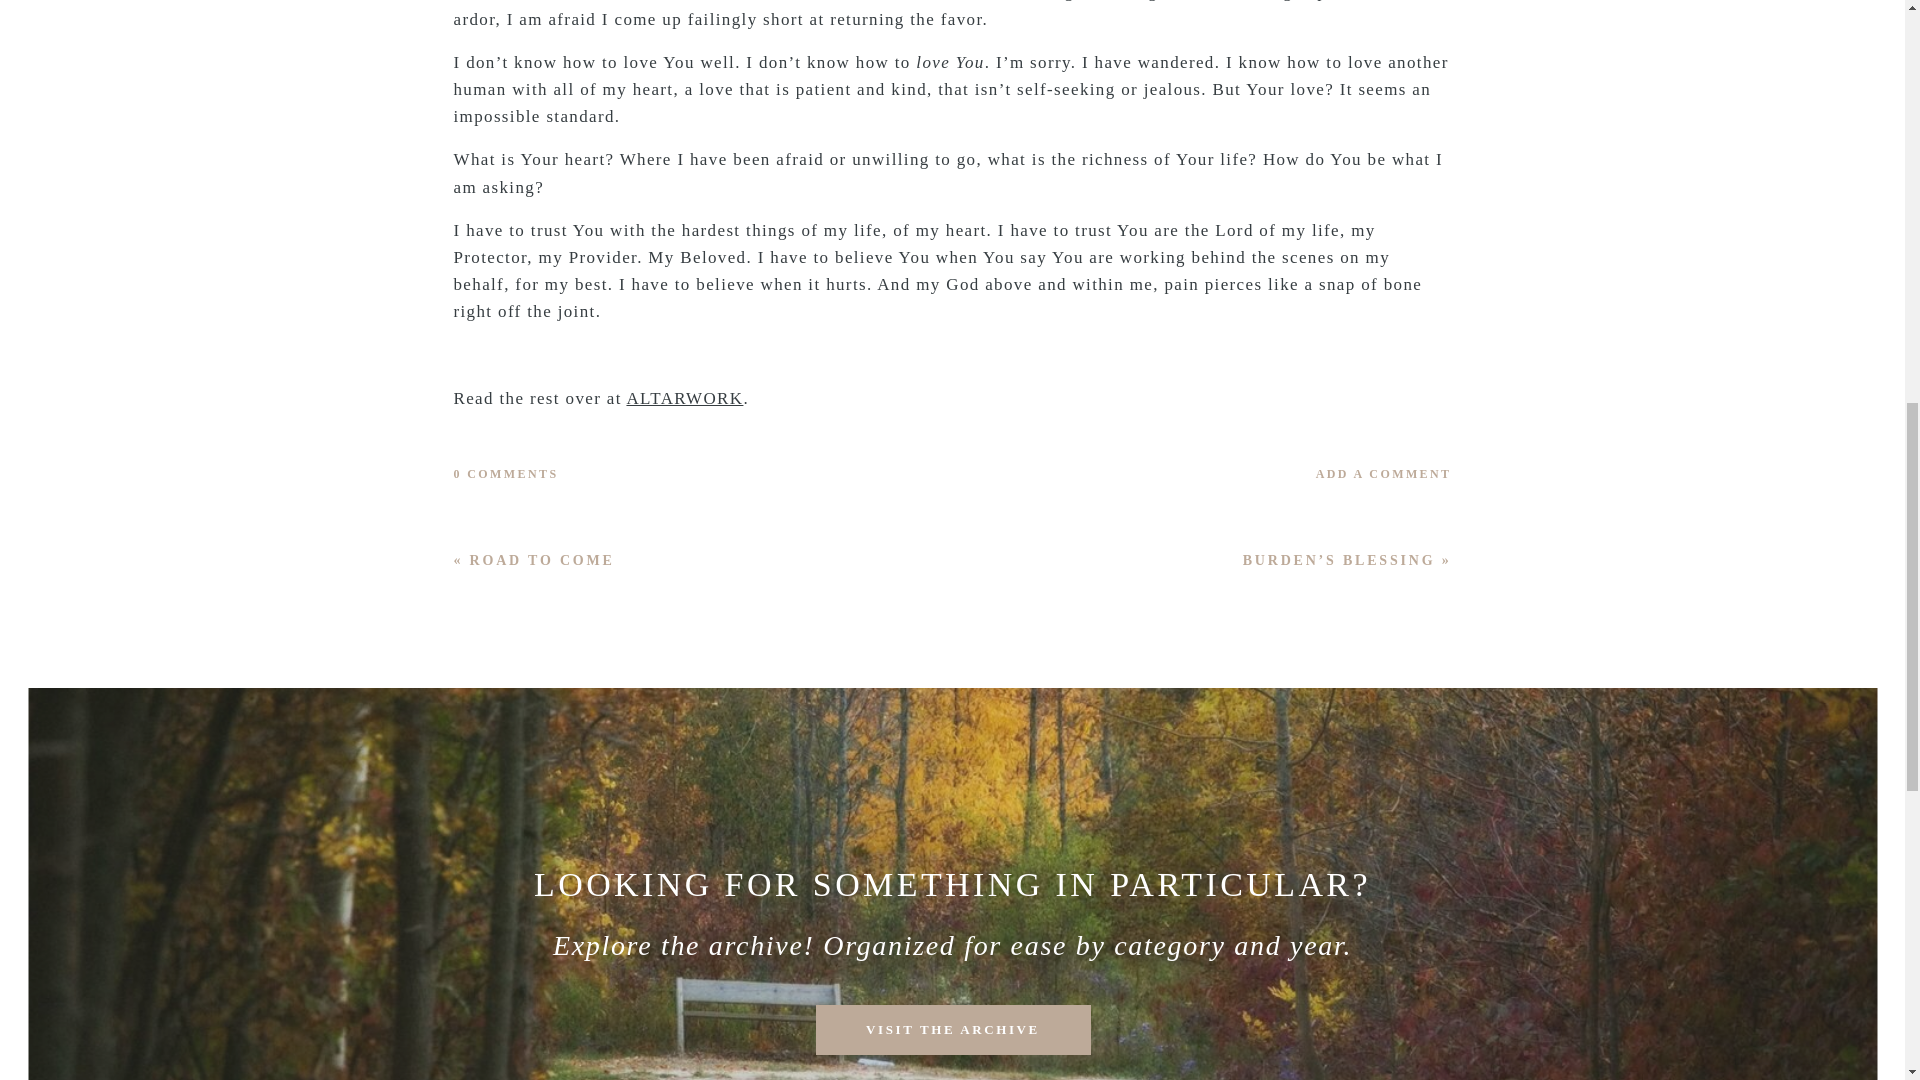 The width and height of the screenshot is (1920, 1080). Describe the element at coordinates (684, 398) in the screenshot. I see `ALTARWORK` at that location.